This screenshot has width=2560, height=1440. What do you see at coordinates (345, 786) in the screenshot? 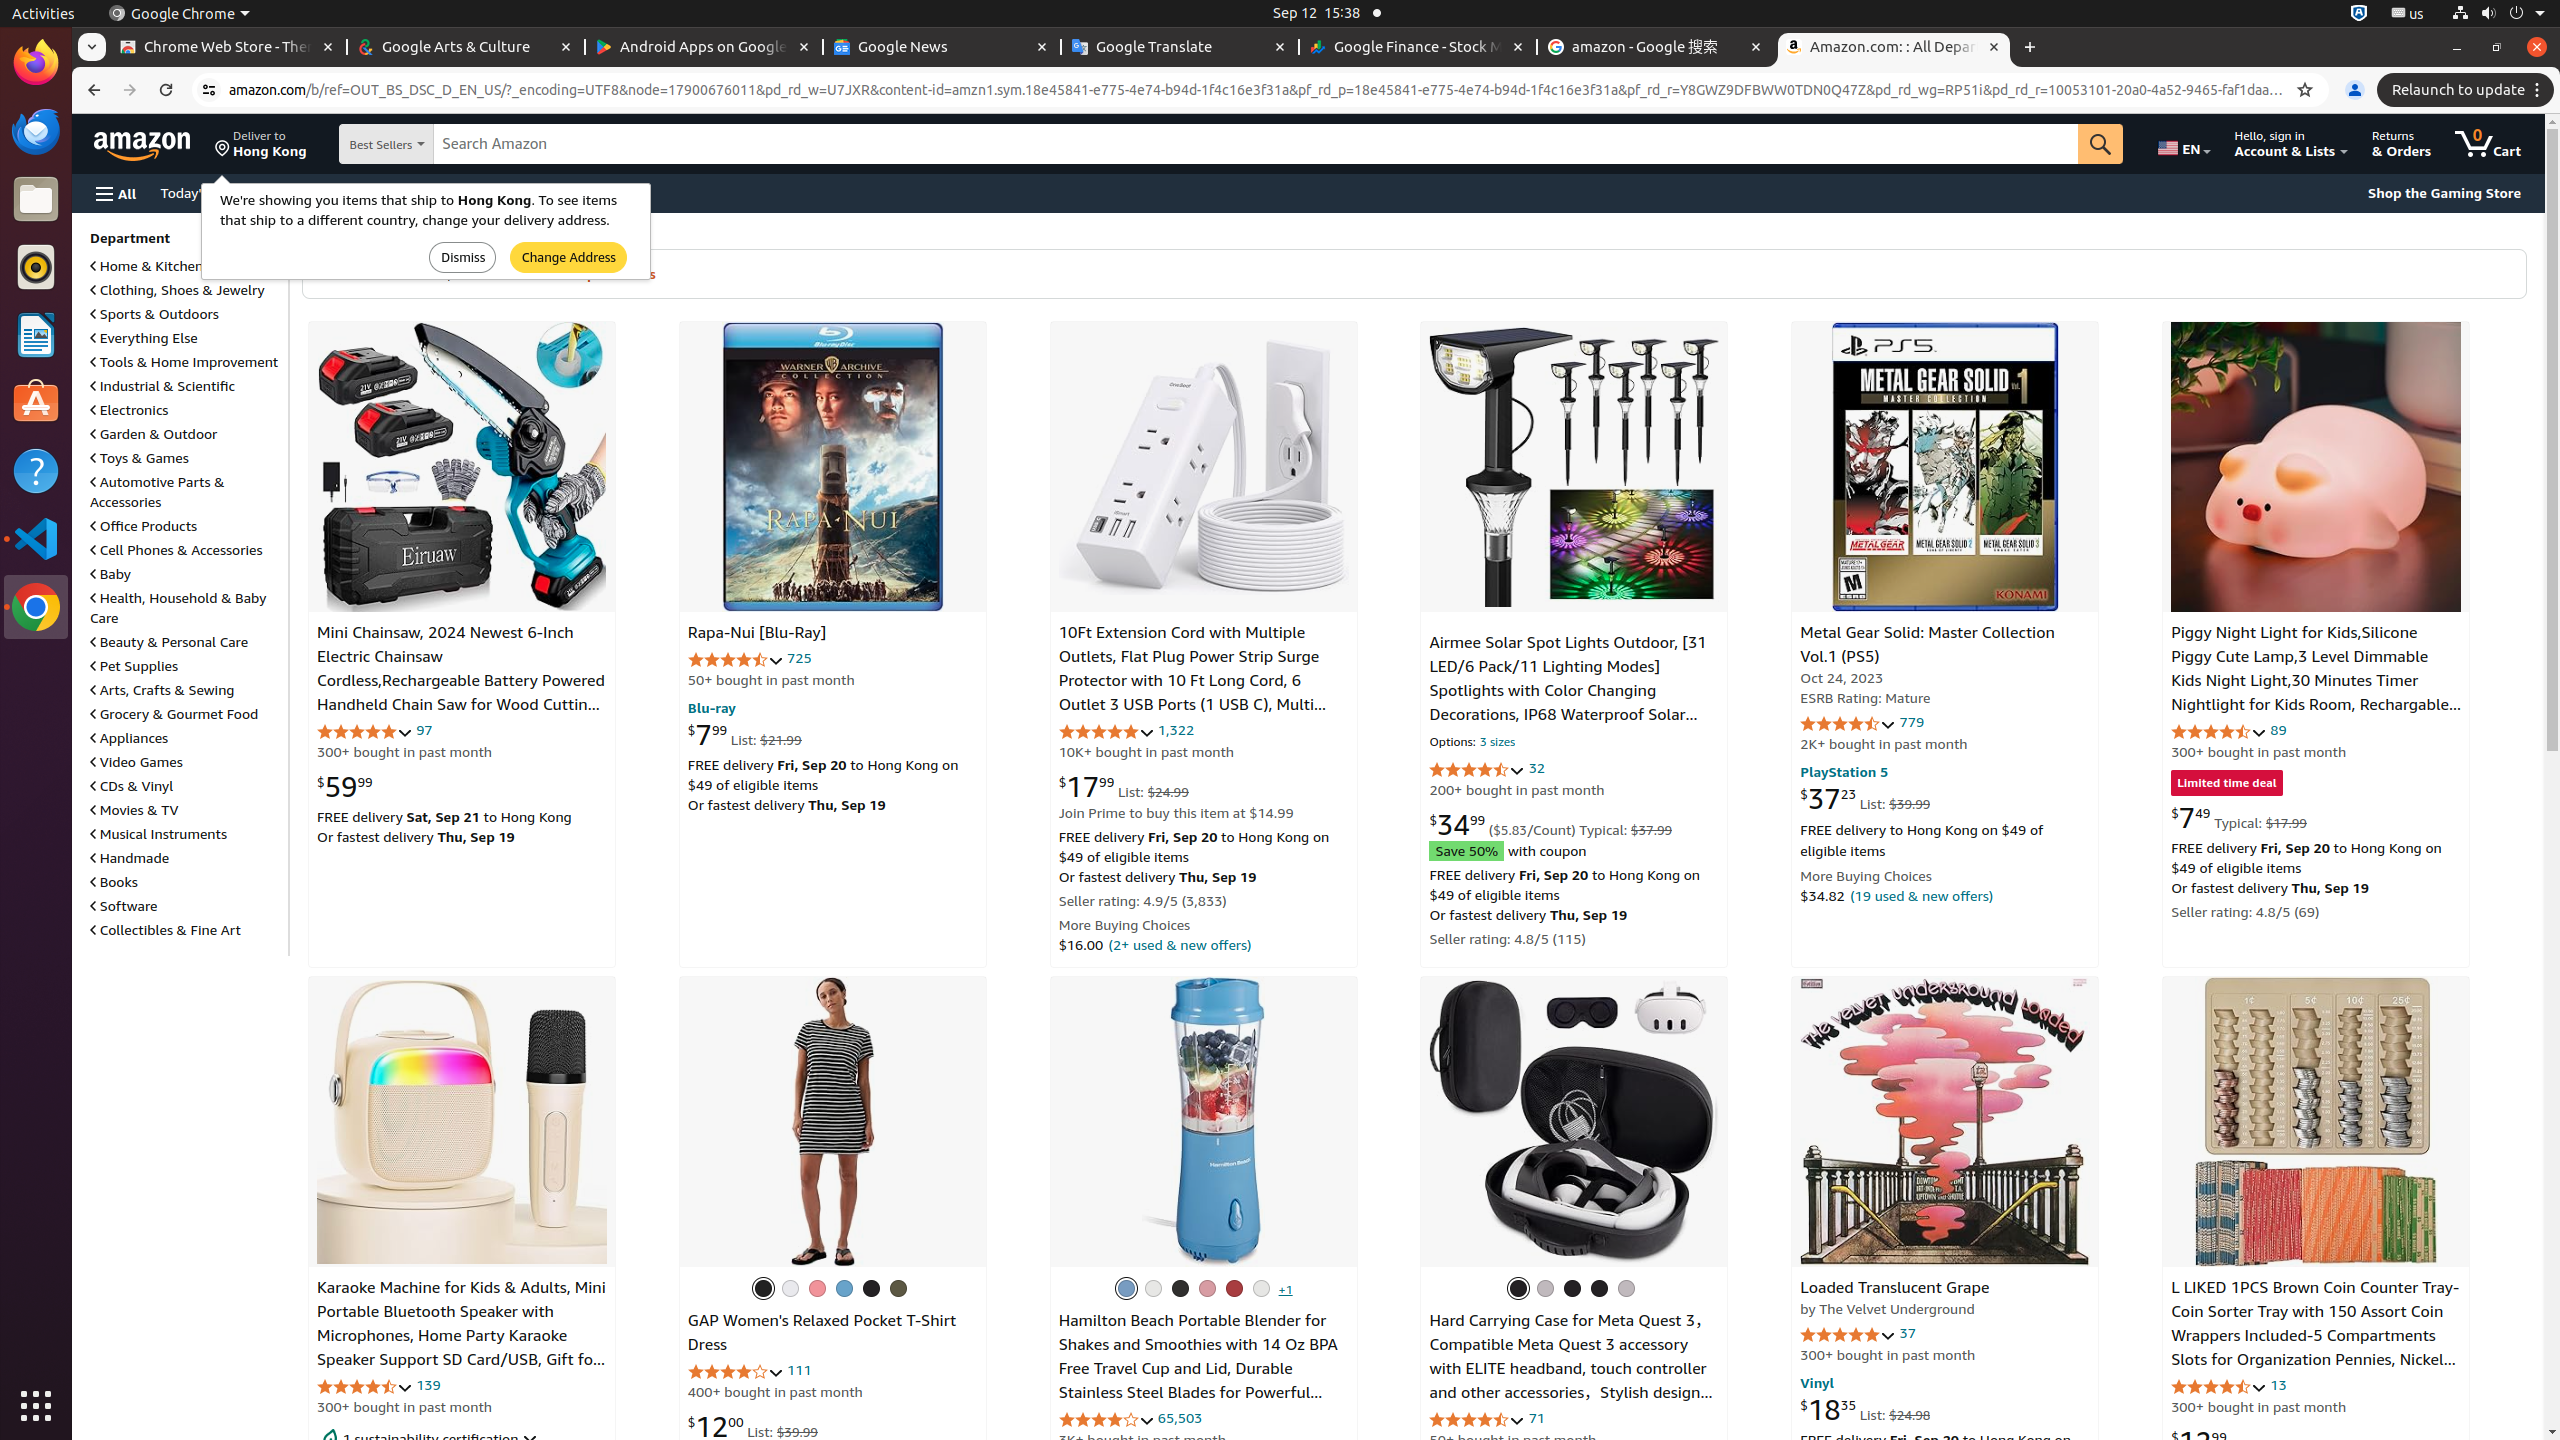
I see `$59.99` at bounding box center [345, 786].